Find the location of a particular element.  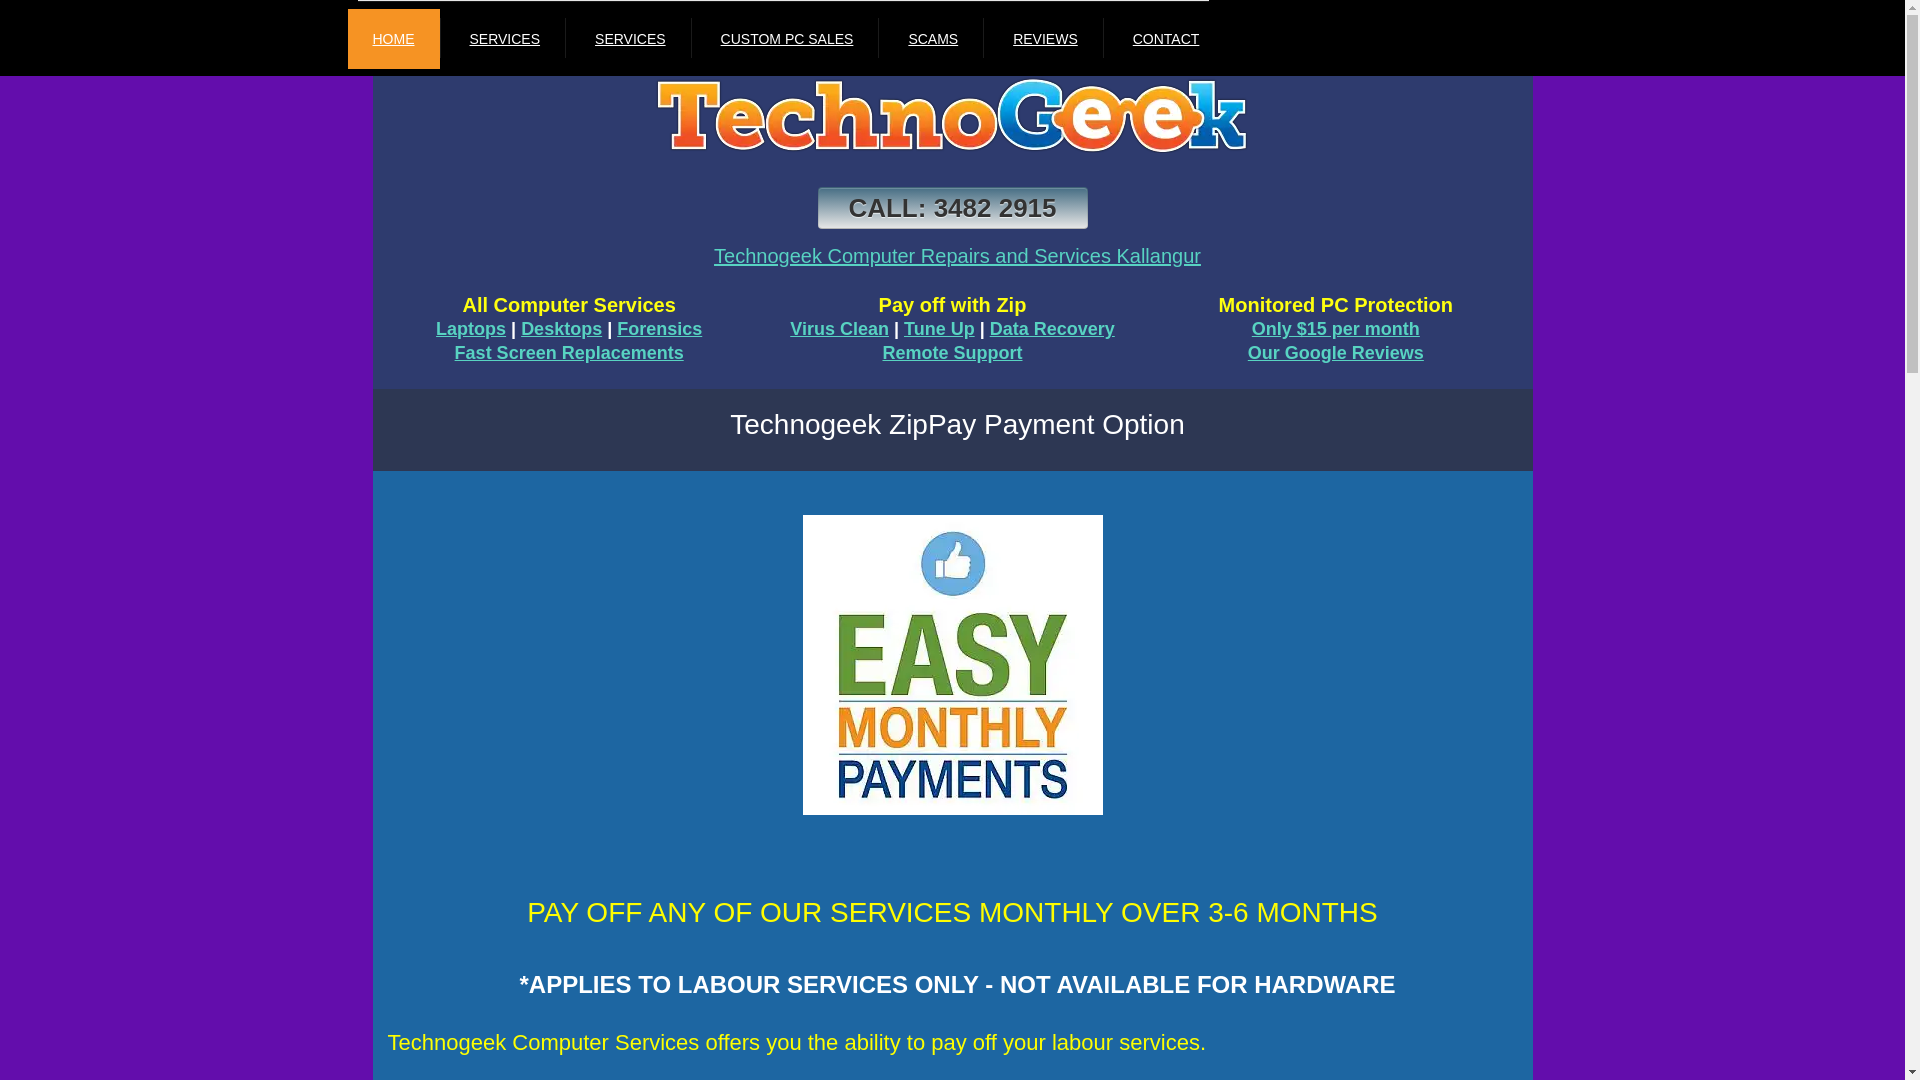

CUSTOM PC SALES is located at coordinates (788, 38).